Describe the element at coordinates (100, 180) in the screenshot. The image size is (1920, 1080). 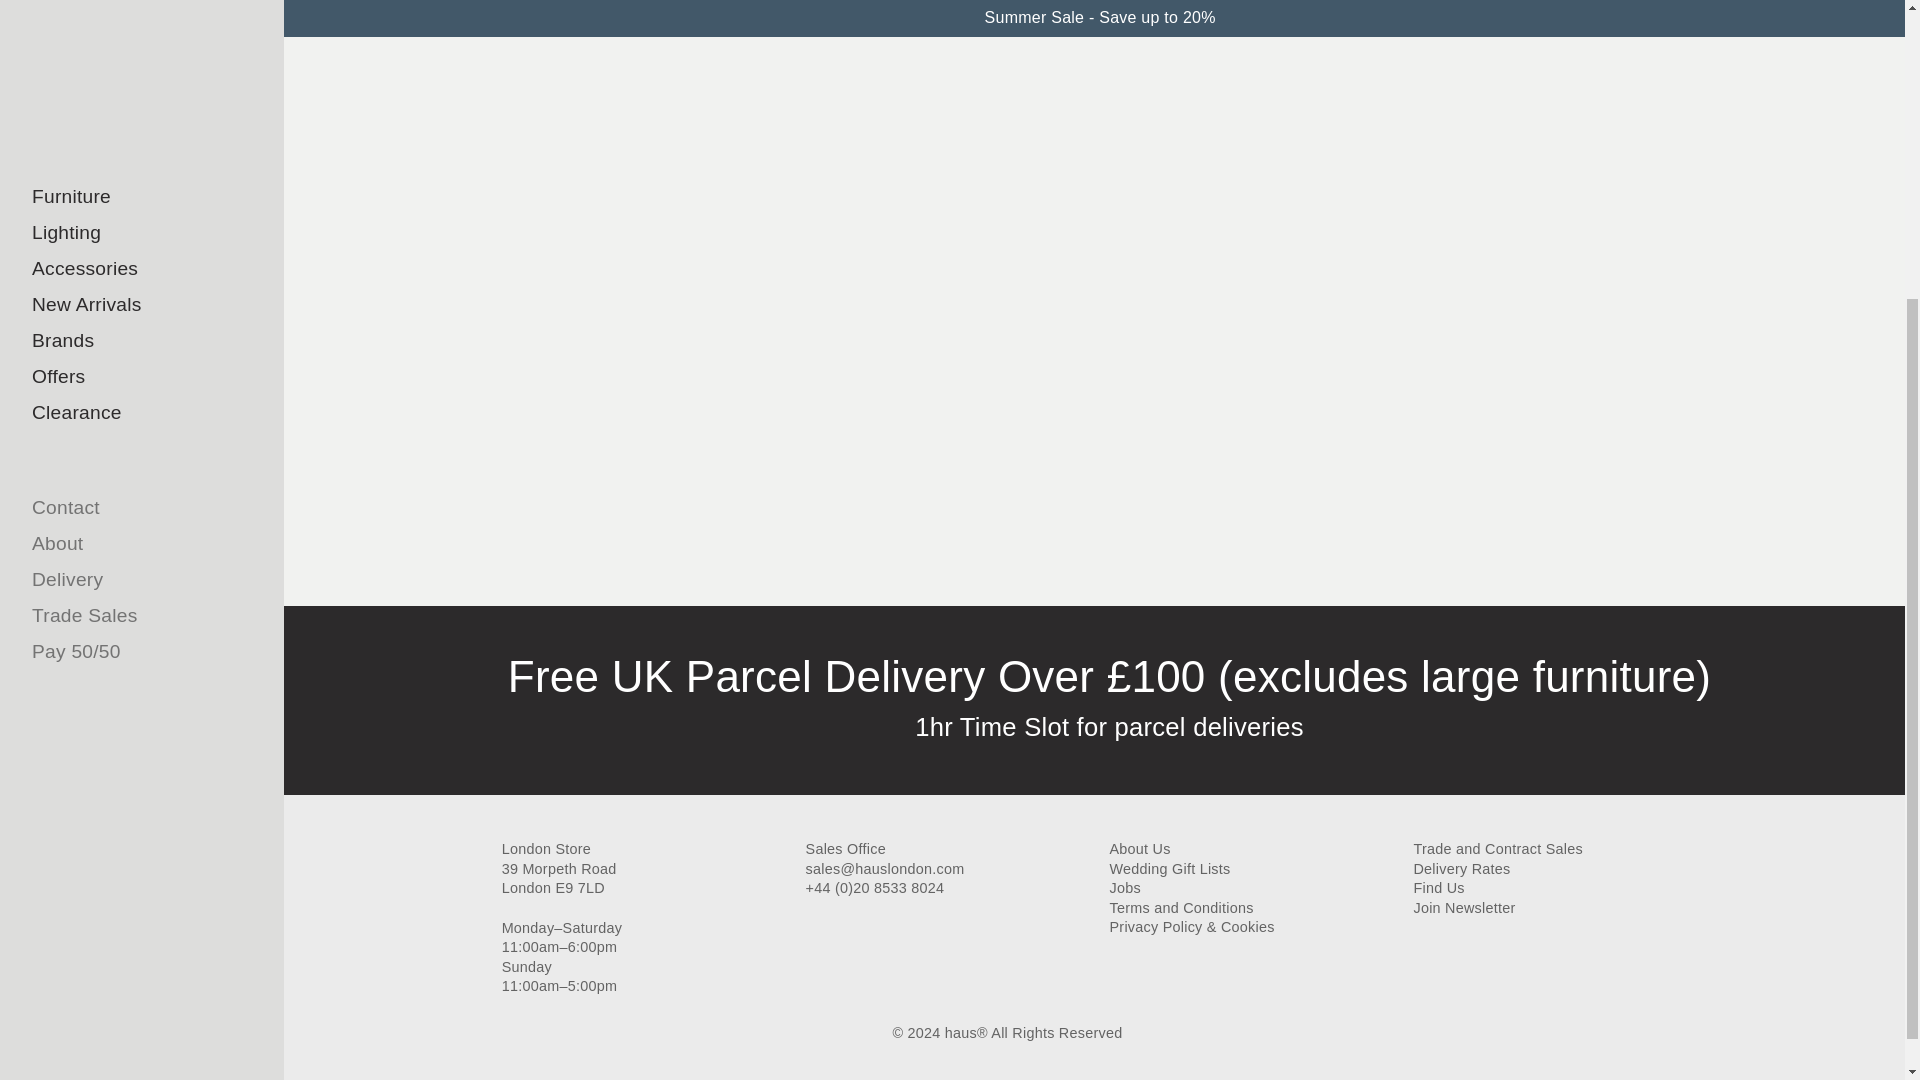
I see `String System` at that location.